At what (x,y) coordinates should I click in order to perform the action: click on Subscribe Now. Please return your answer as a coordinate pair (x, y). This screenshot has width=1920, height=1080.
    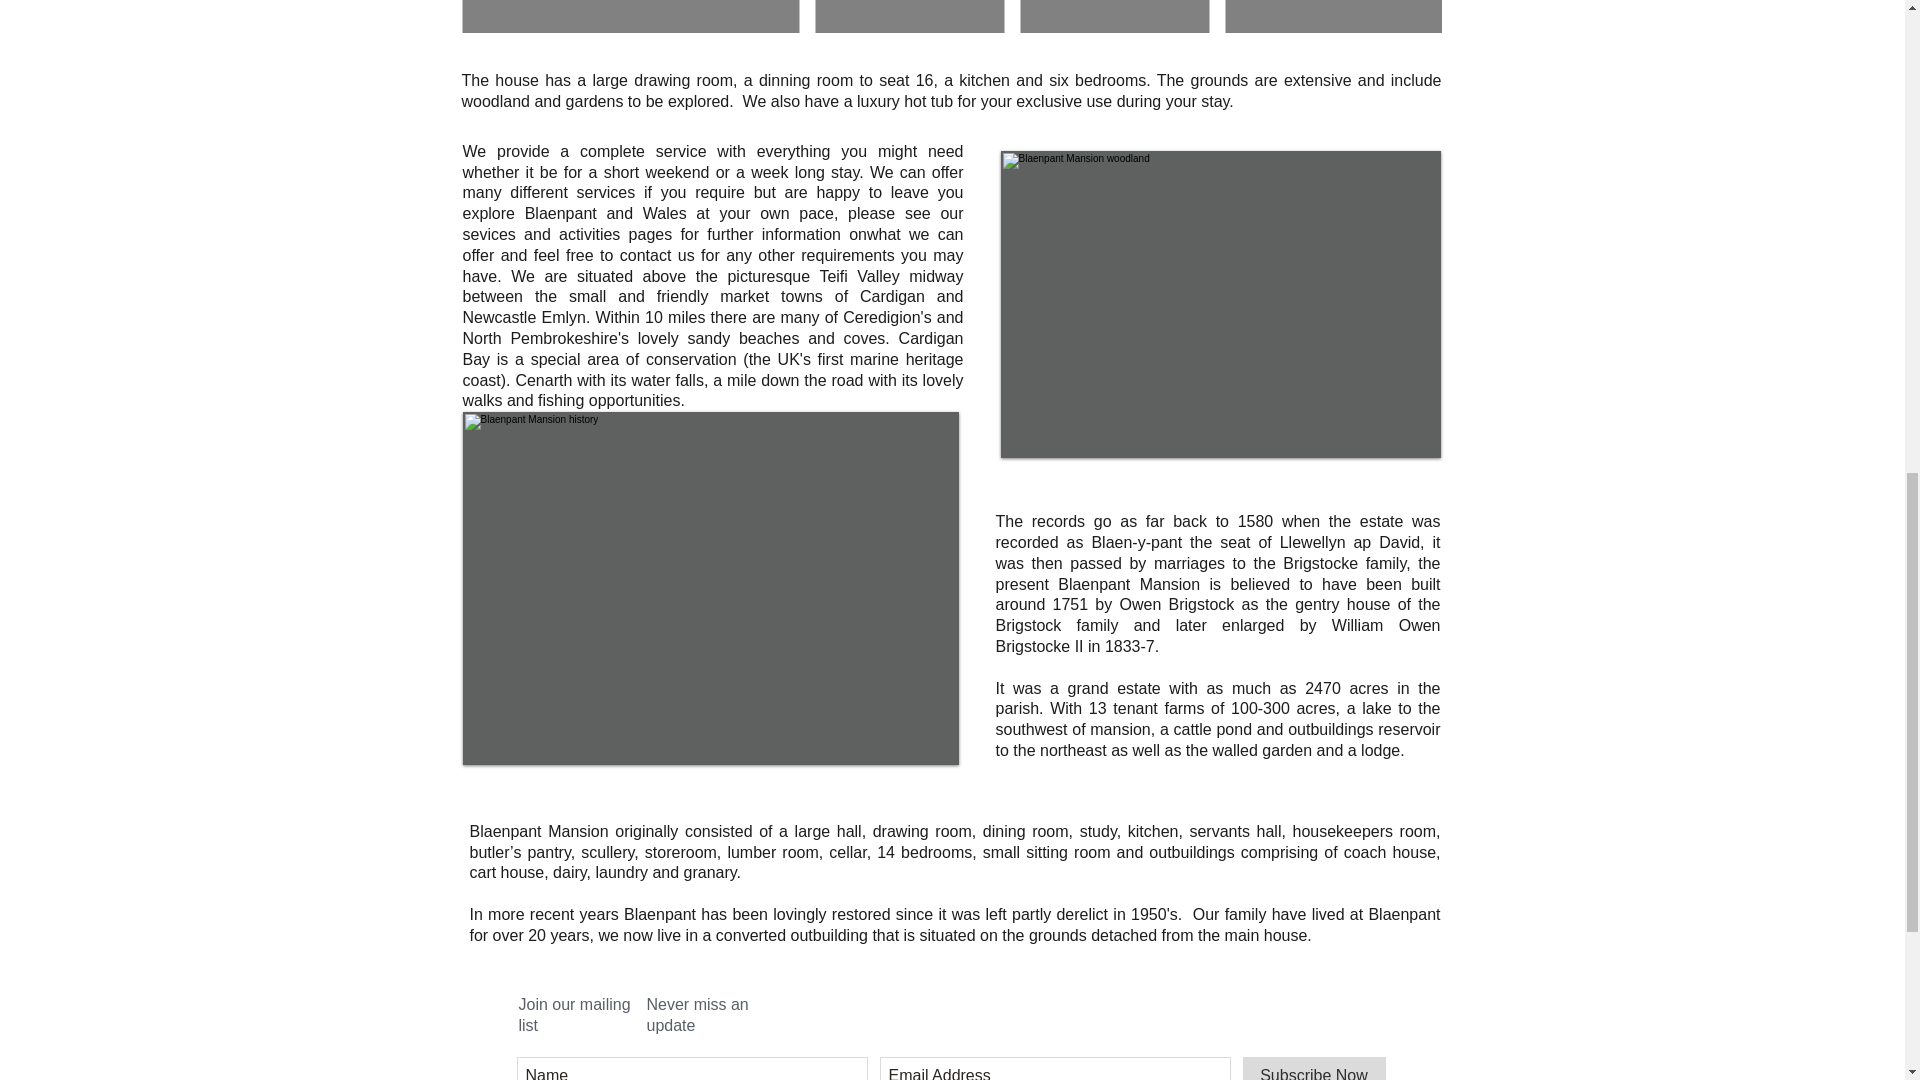
    Looking at the image, I should click on (1313, 1068).